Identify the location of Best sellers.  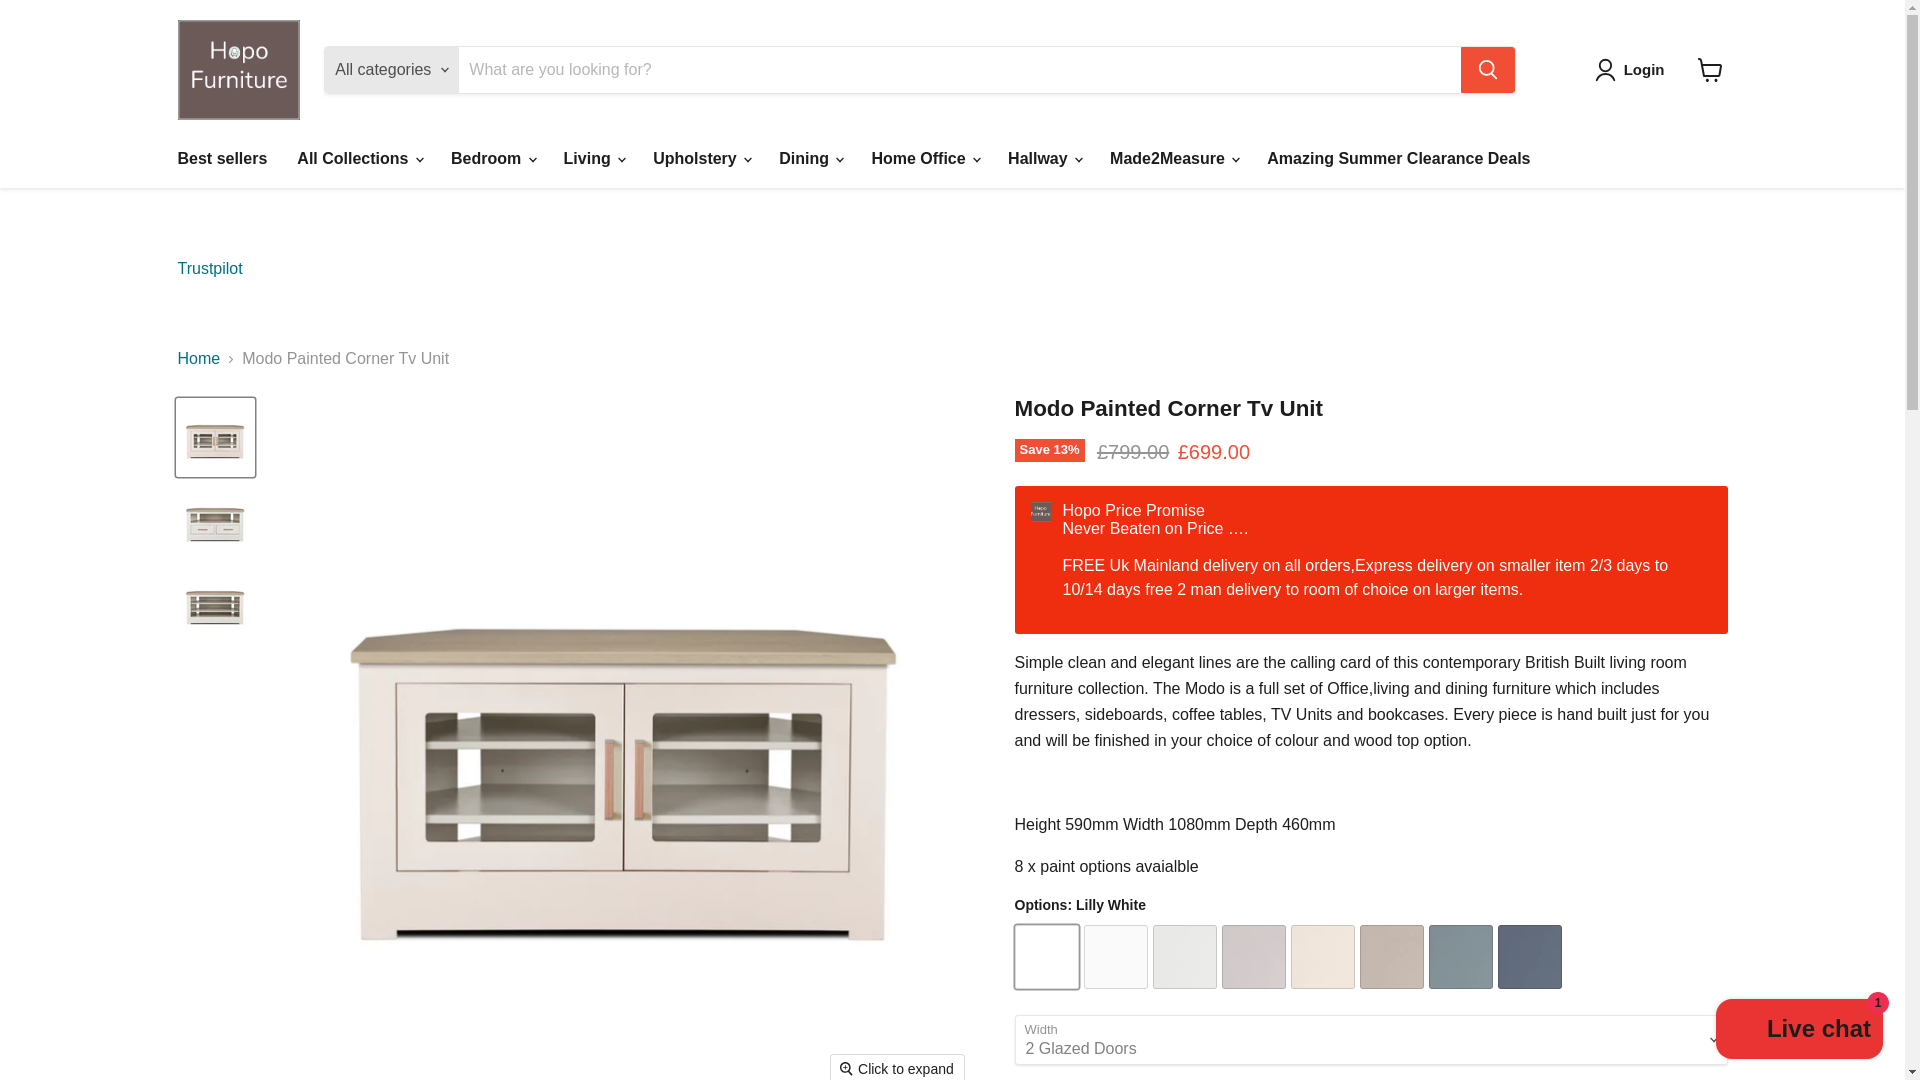
(222, 159).